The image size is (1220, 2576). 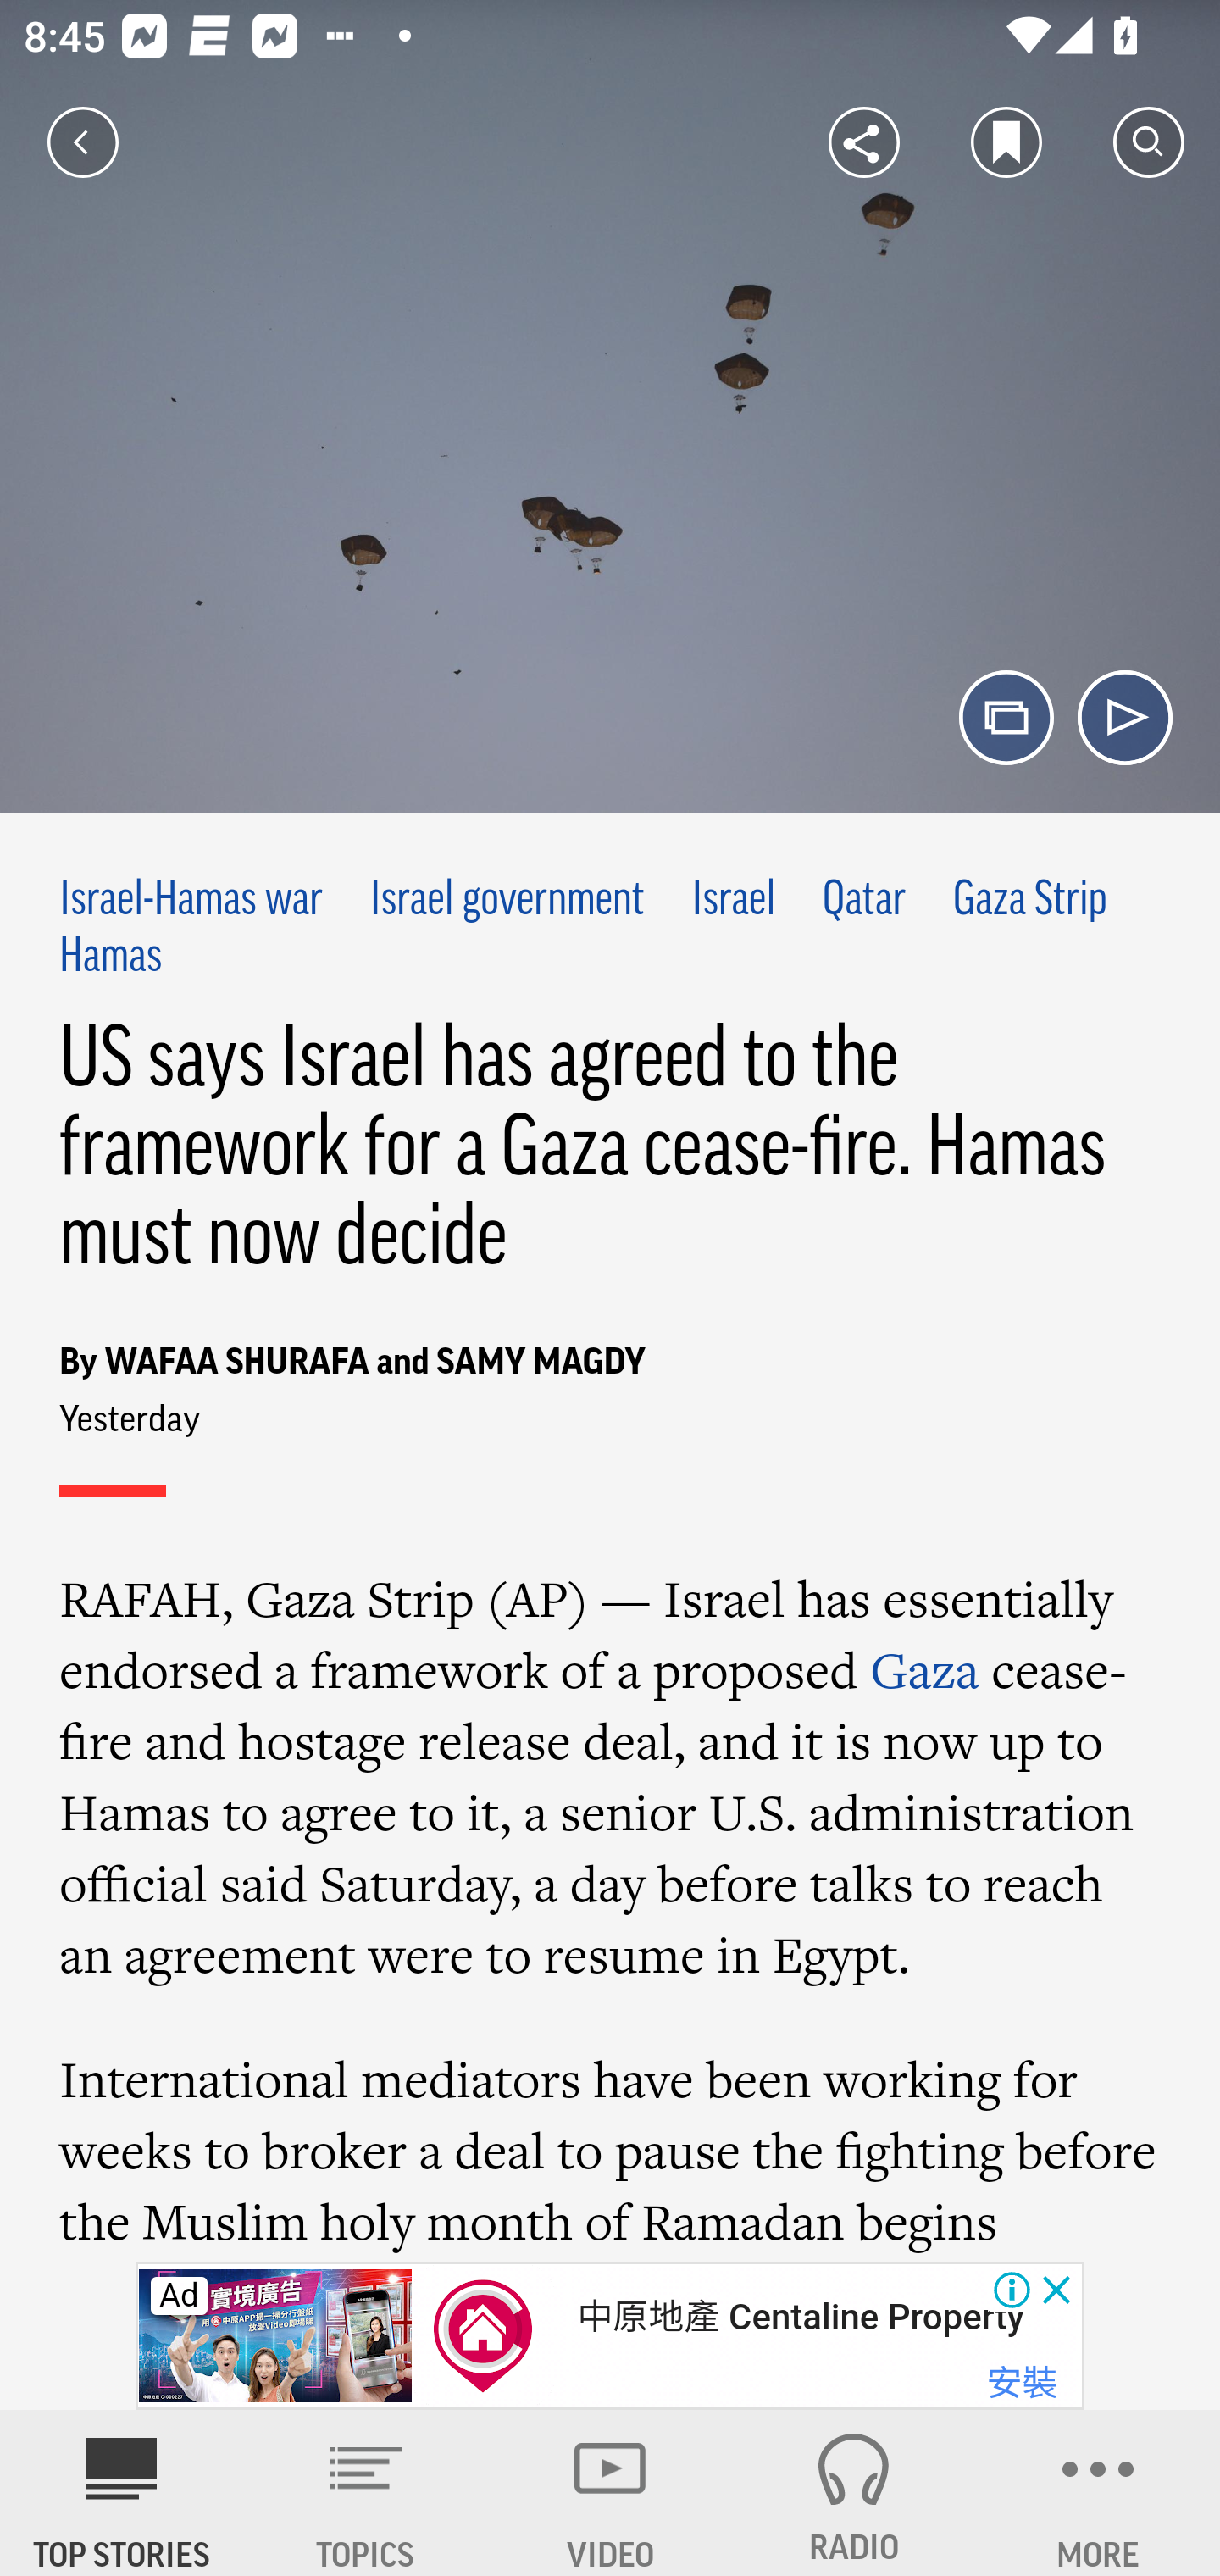 What do you see at coordinates (1022, 2384) in the screenshot?
I see `安裝` at bounding box center [1022, 2384].